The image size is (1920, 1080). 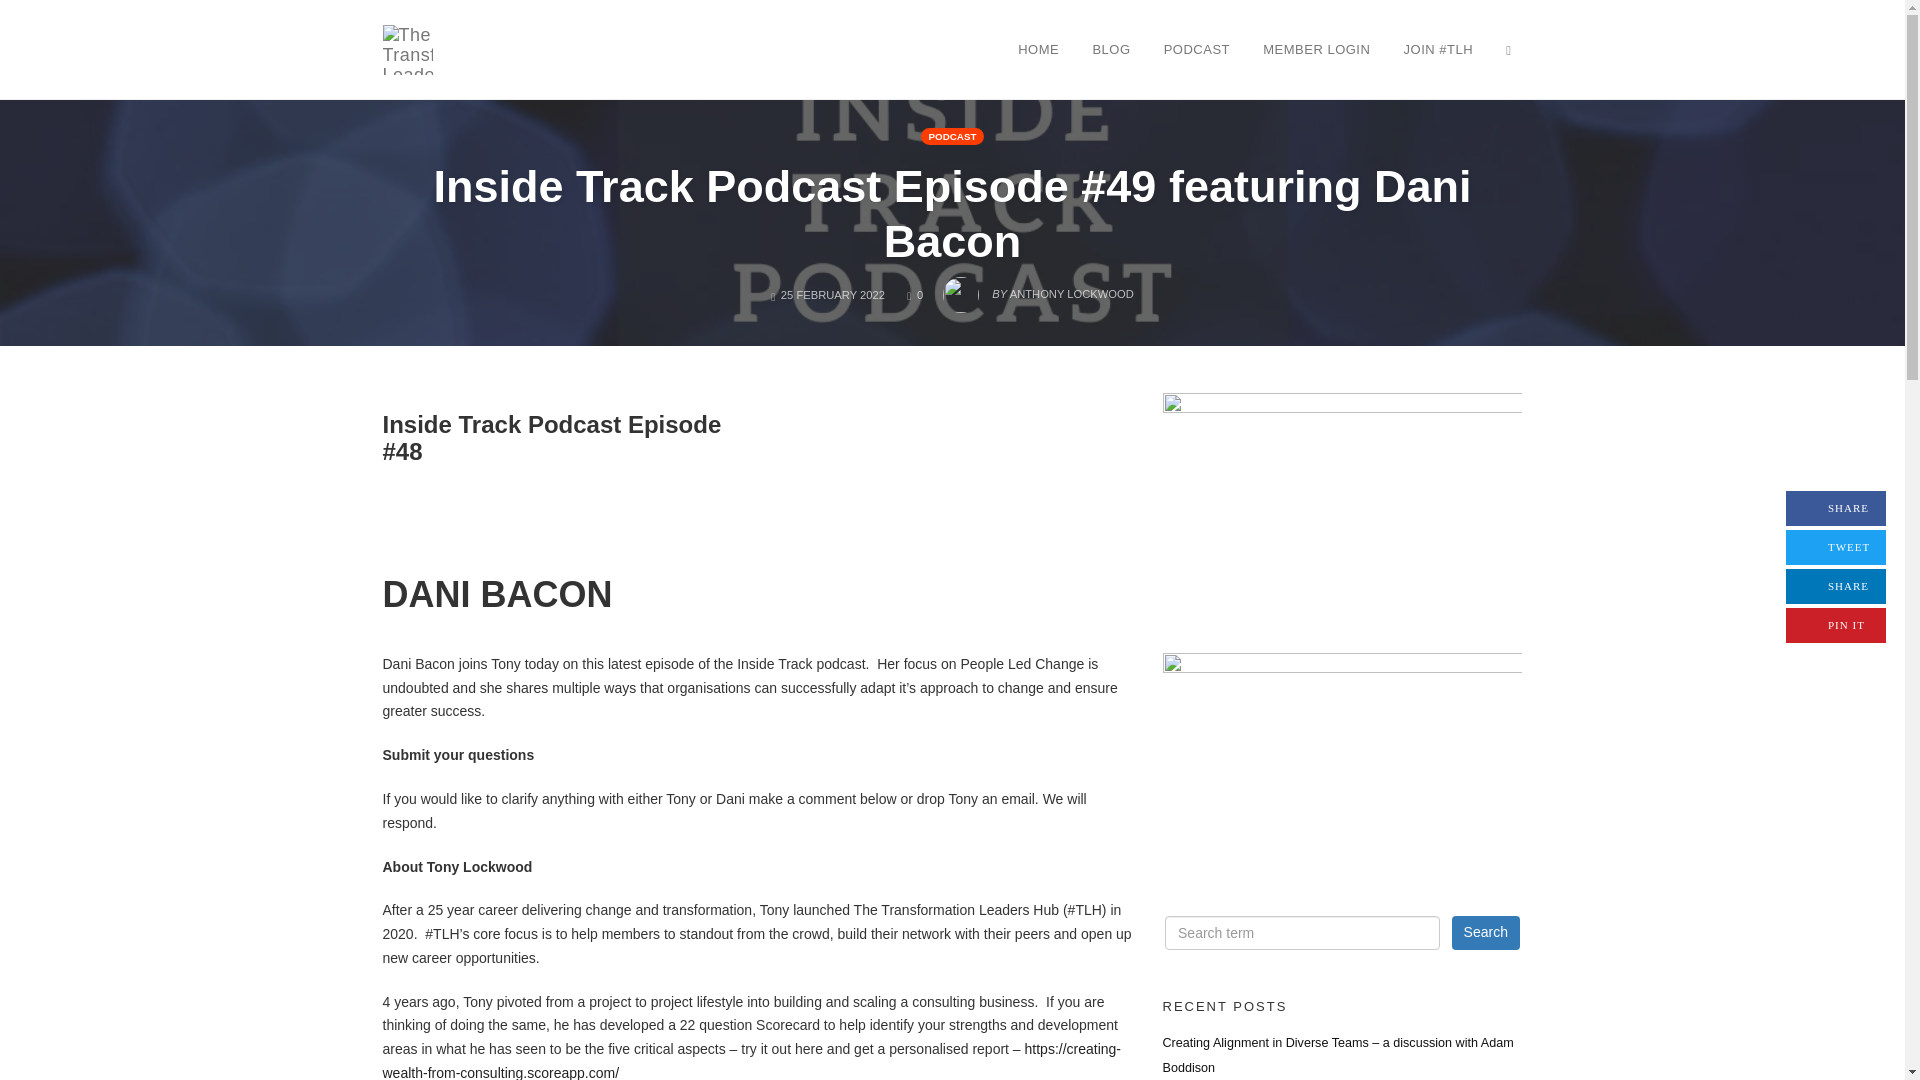 I want to click on PODCAST, so click(x=1196, y=49).